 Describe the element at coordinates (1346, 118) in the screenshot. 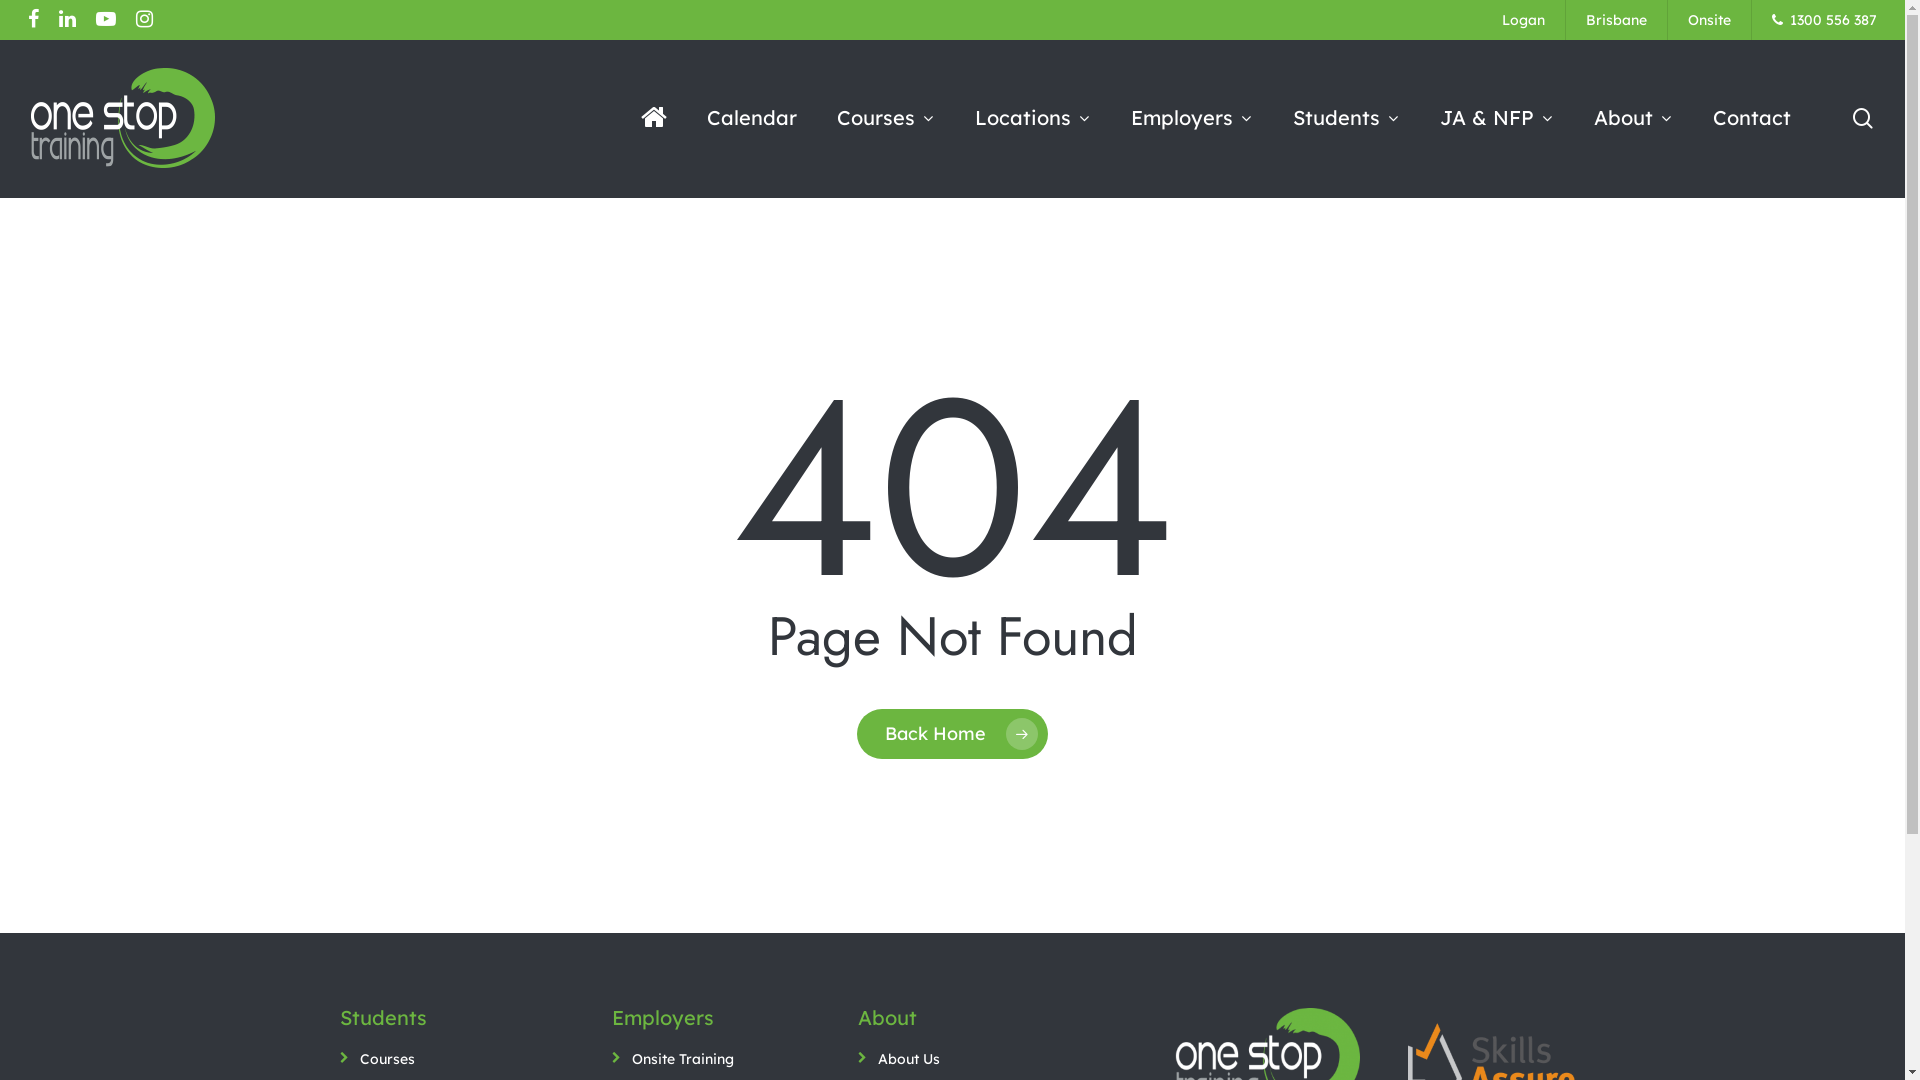

I see `Students` at that location.